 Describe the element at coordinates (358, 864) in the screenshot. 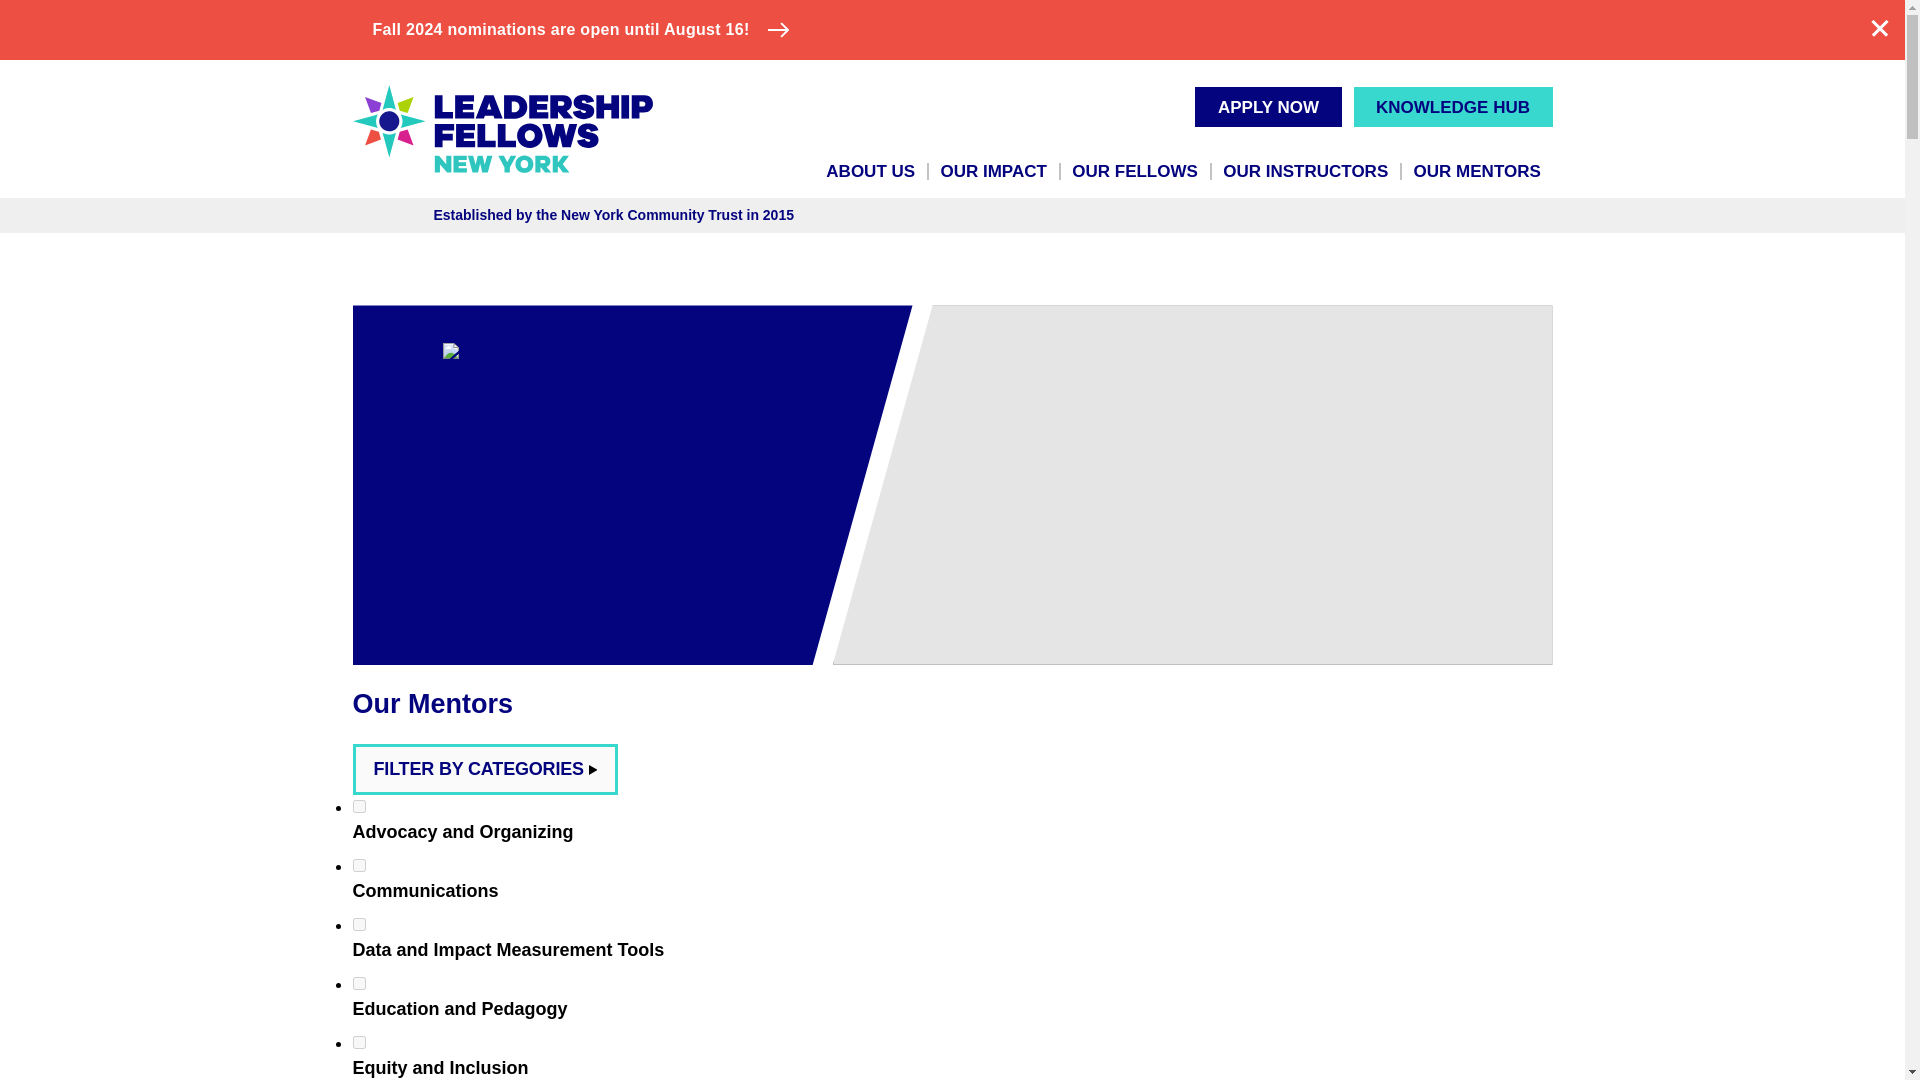

I see `on` at that location.